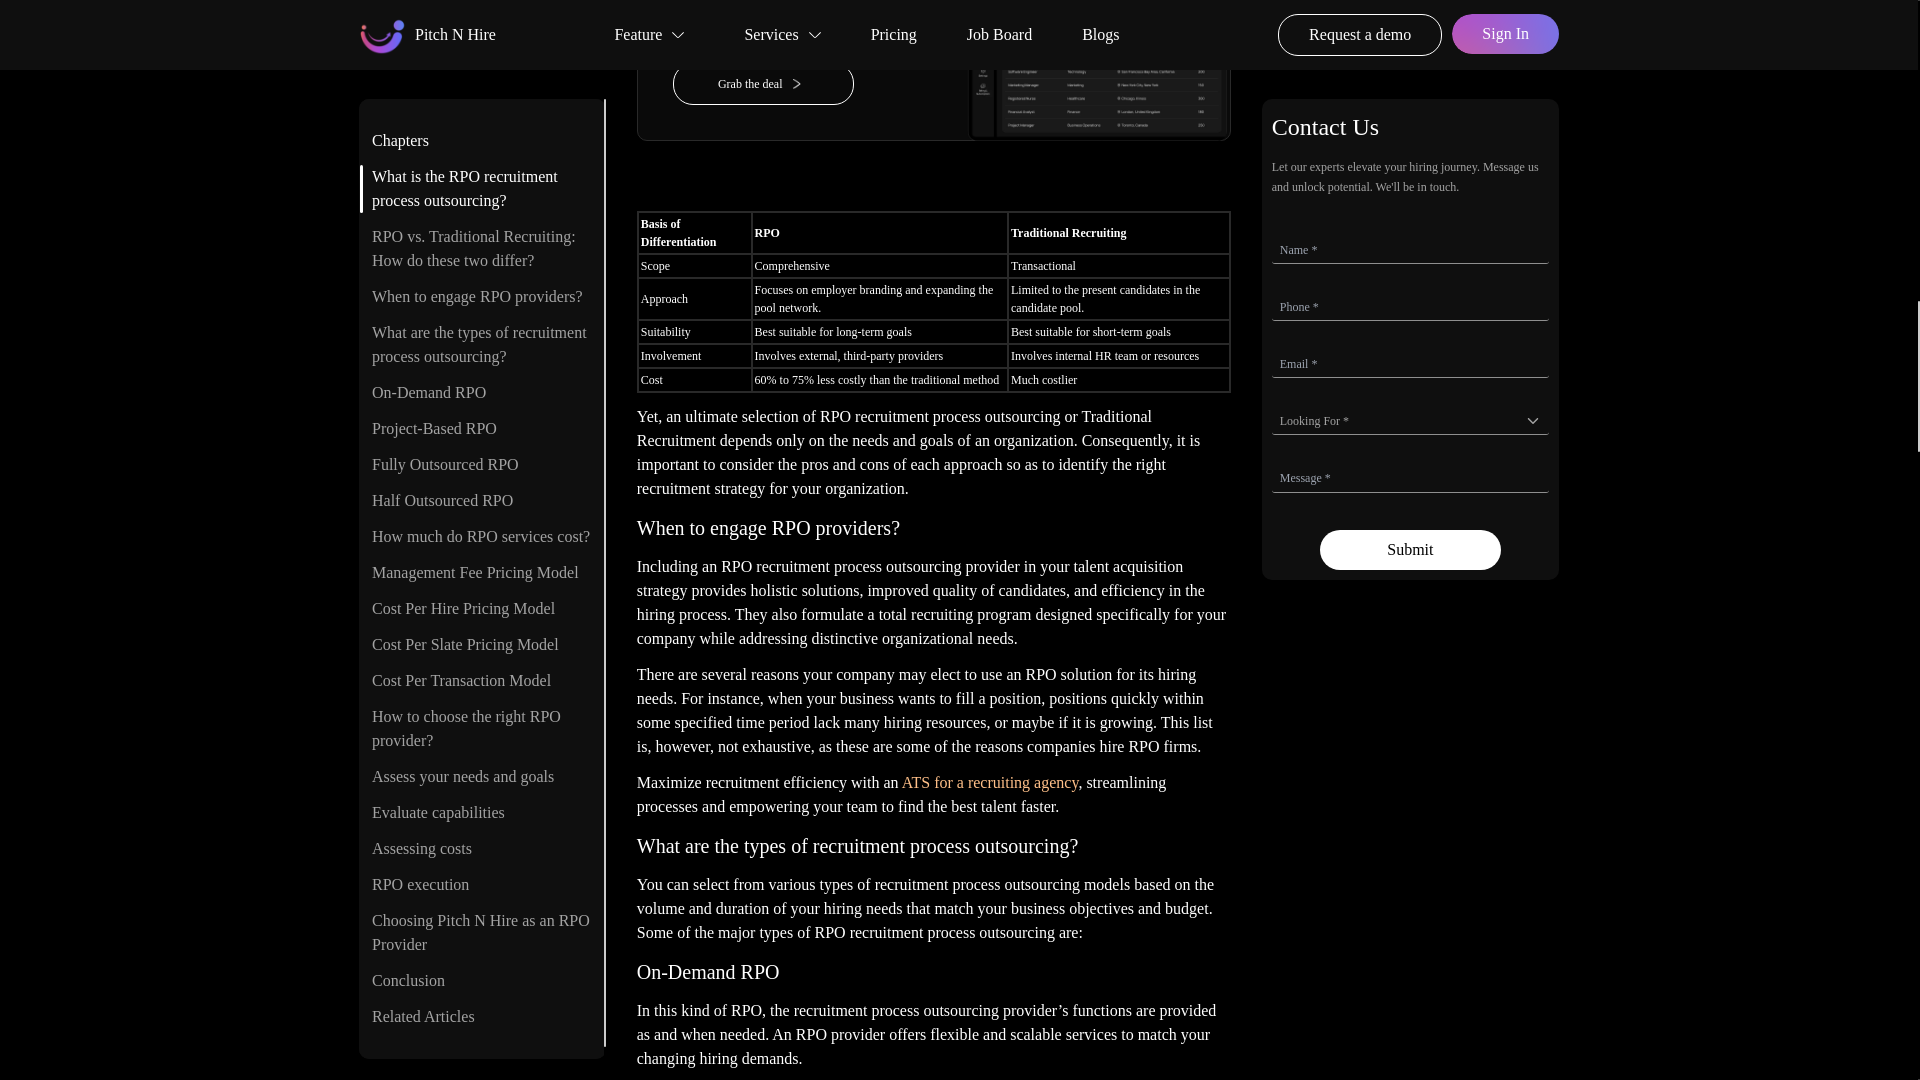  I want to click on ATS for a recruiting agency, so click(990, 782).